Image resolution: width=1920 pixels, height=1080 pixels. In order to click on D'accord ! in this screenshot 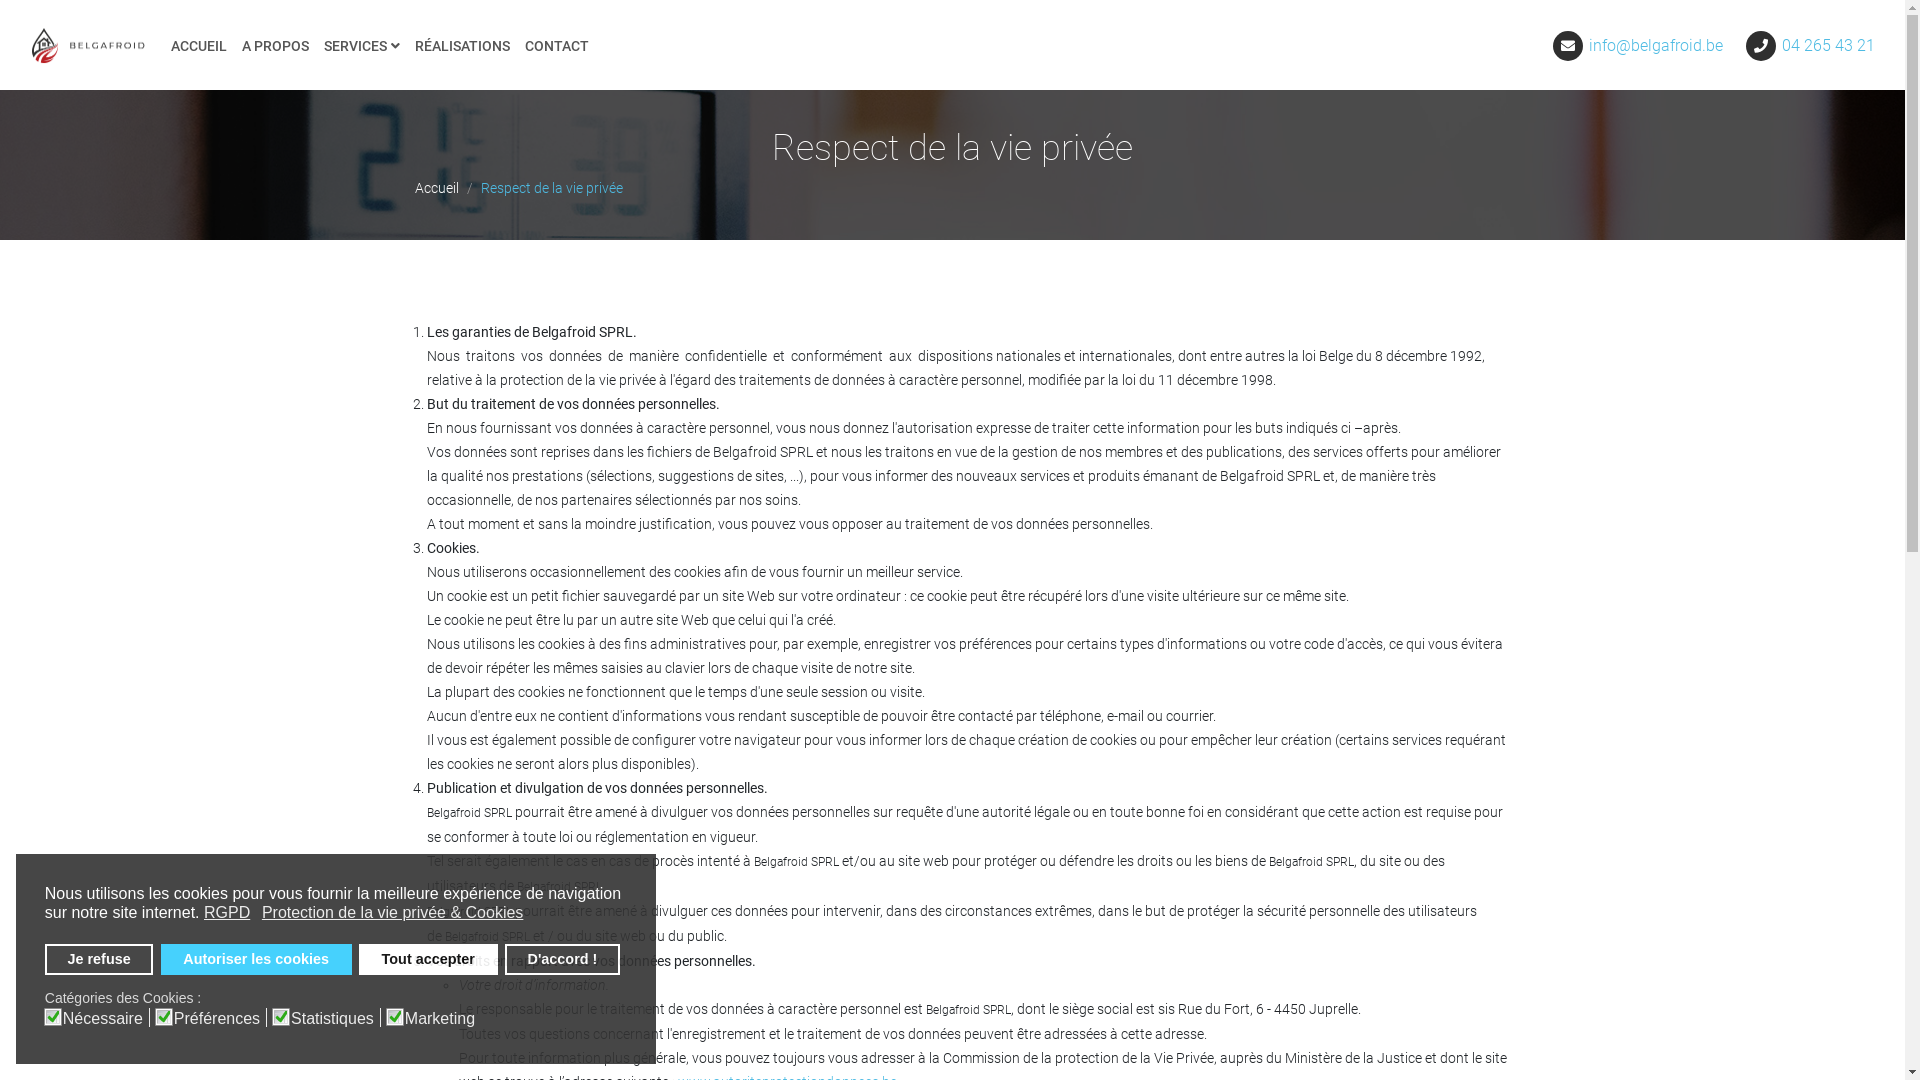, I will do `click(562, 960)`.